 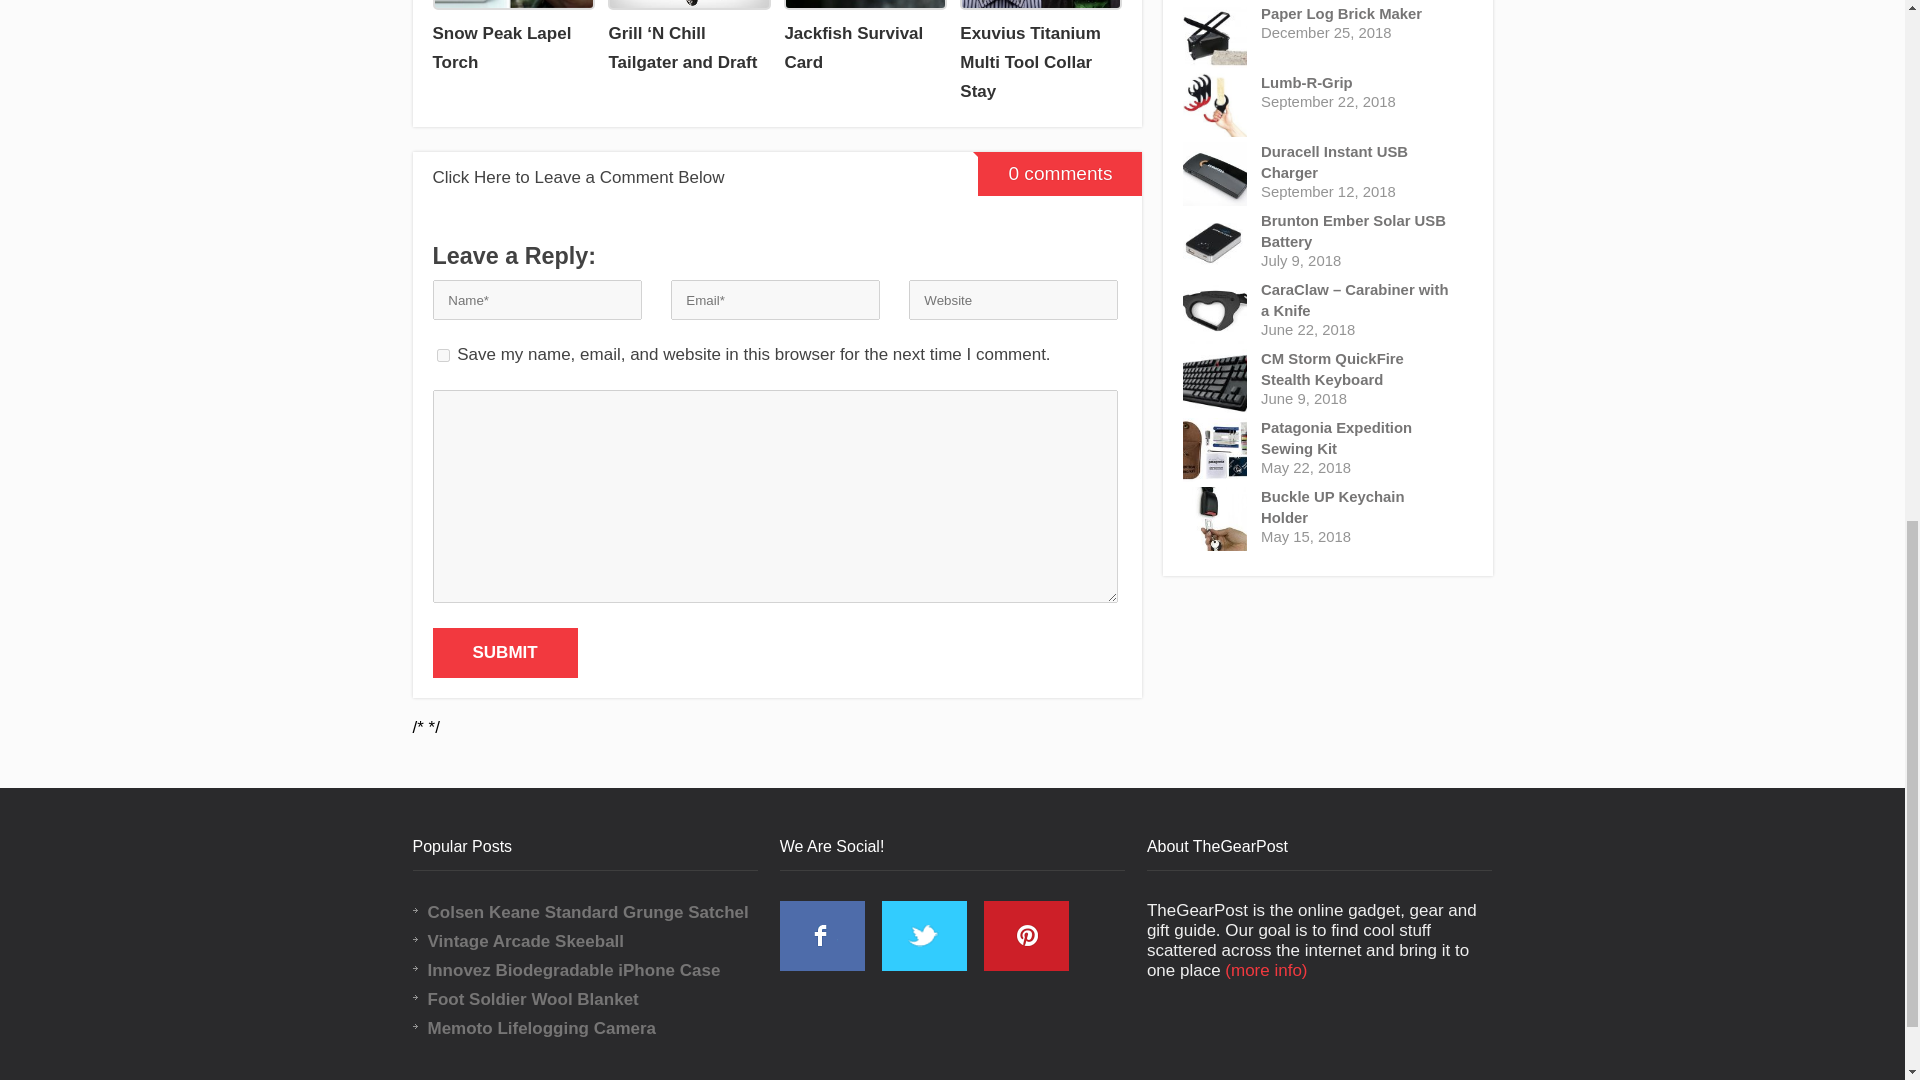 What do you see at coordinates (1358, 369) in the screenshot?
I see `CM Storm QuickFire Stealth Keyboard` at bounding box center [1358, 369].